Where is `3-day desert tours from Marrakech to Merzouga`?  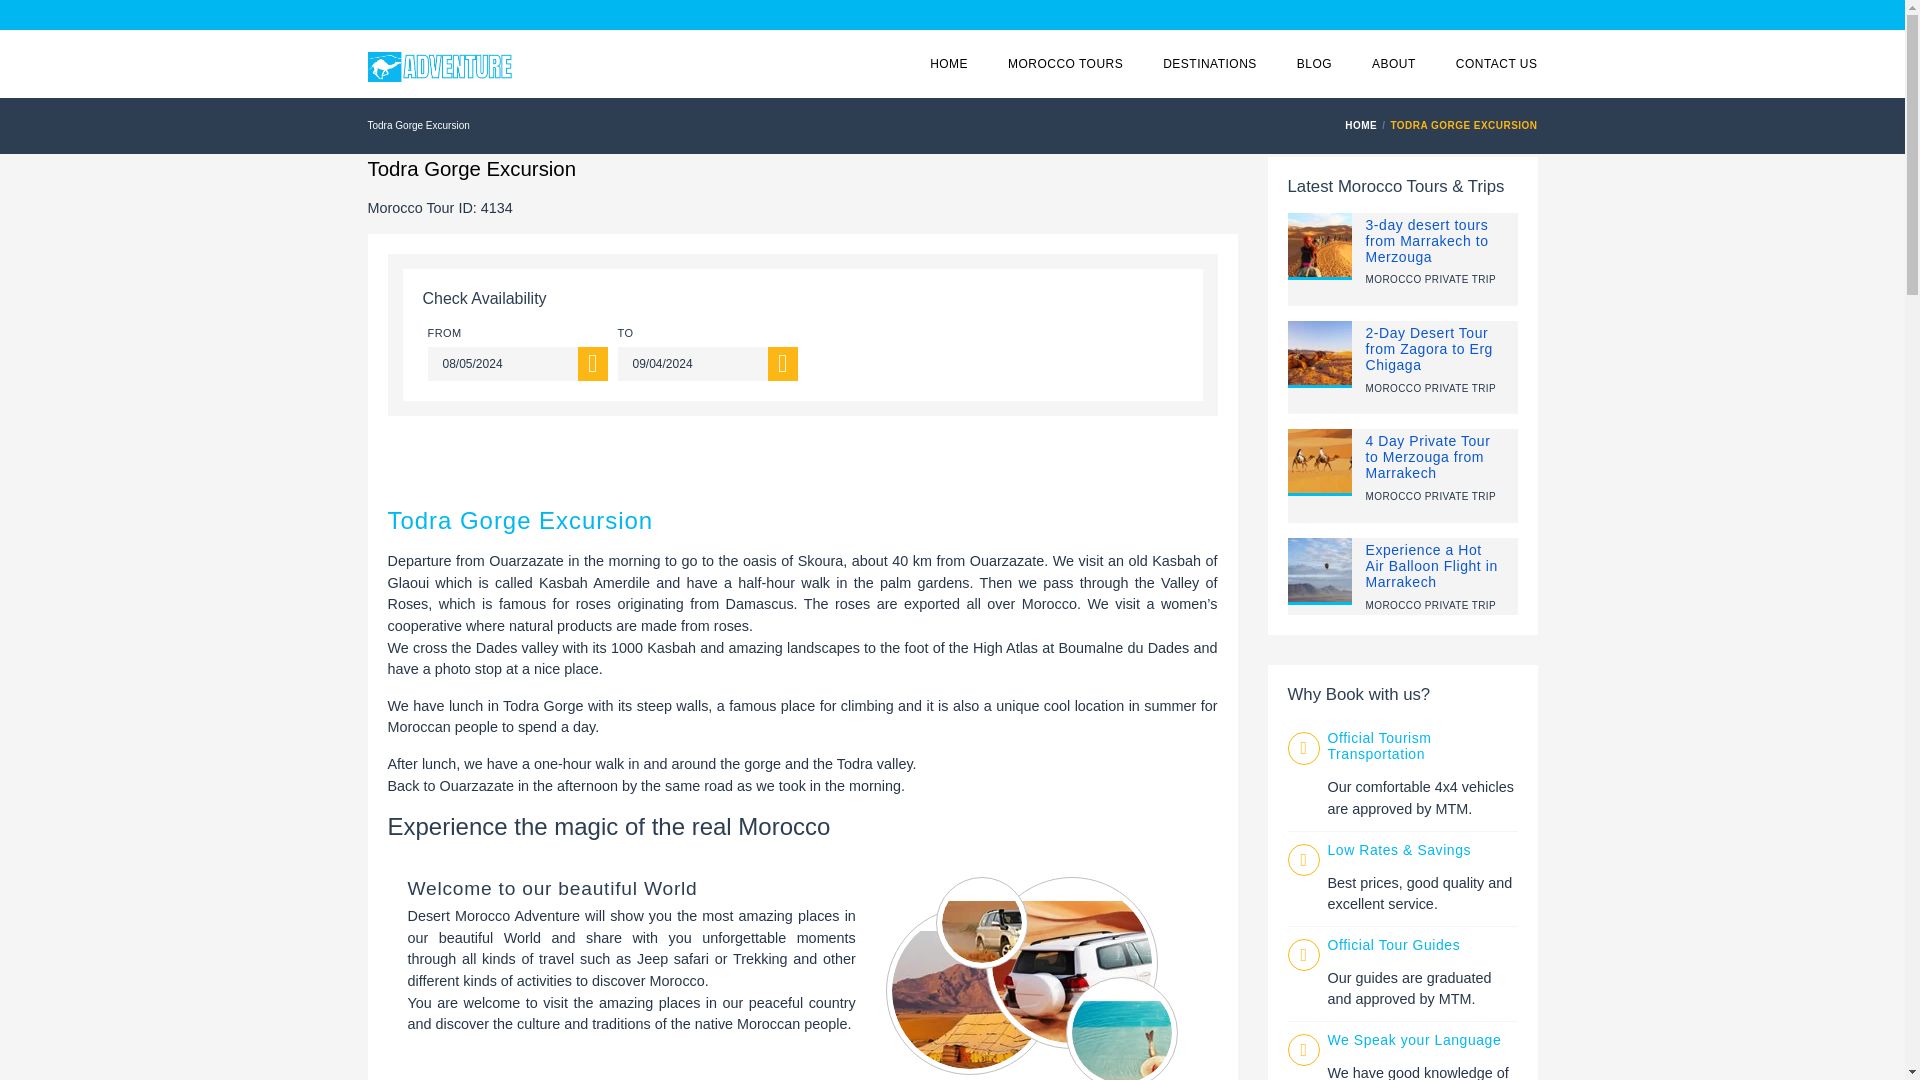 3-day desert tours from Marrakech to Merzouga is located at coordinates (1427, 240).